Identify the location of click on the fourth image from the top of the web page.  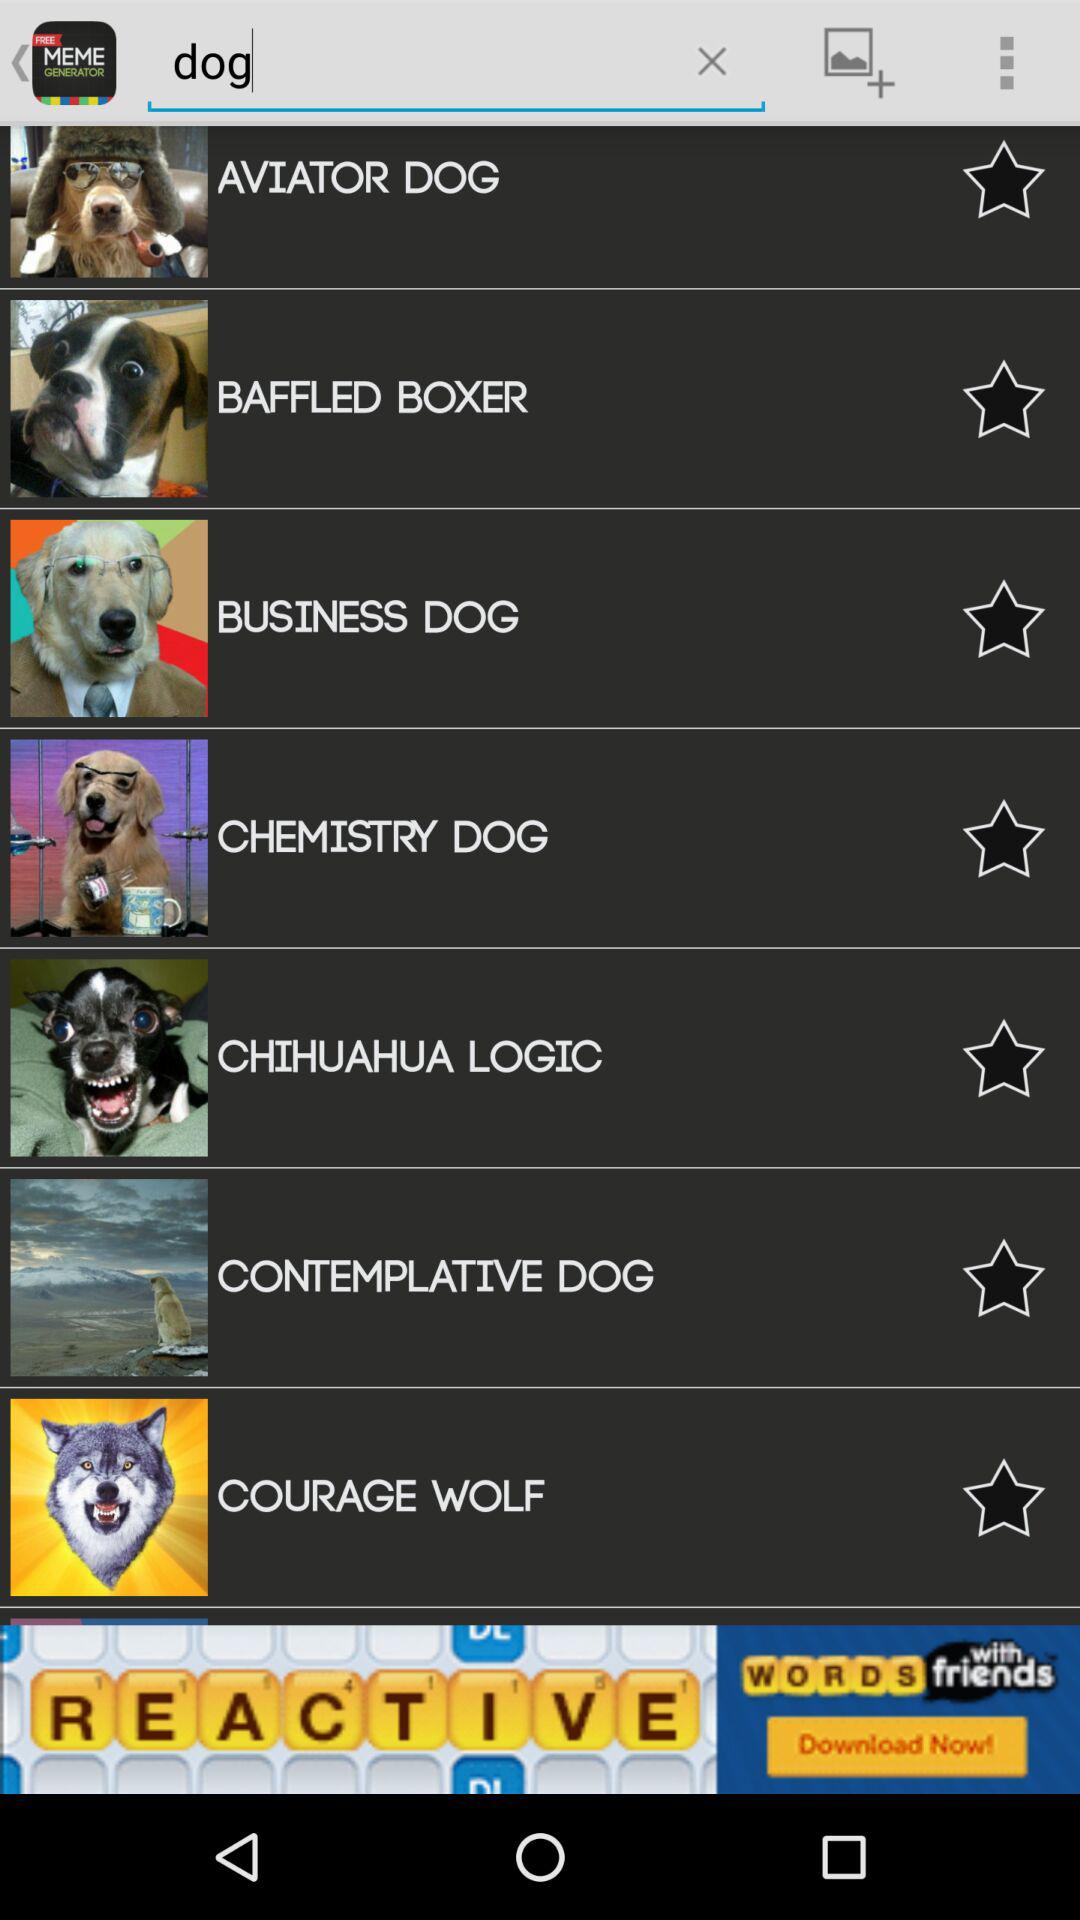
(109, 838).